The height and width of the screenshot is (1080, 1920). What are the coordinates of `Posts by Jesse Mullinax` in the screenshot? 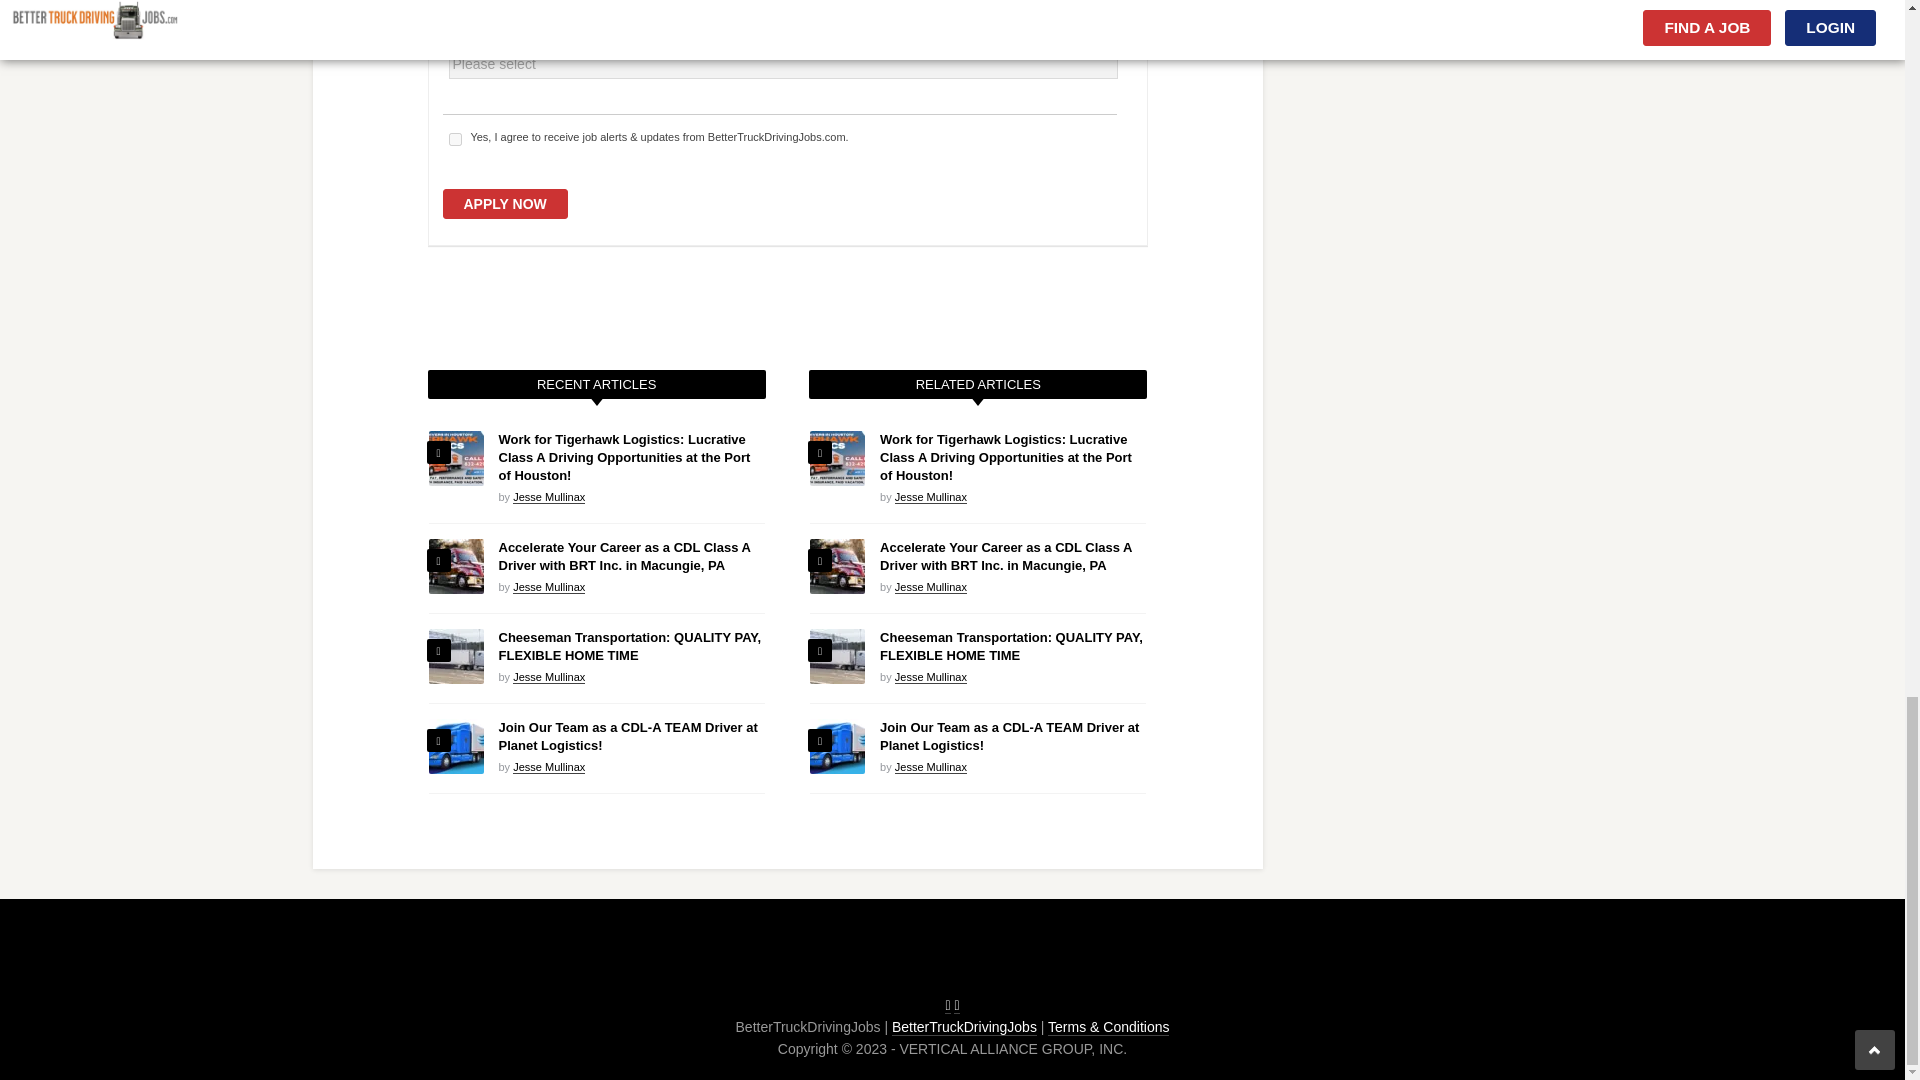 It's located at (548, 768).